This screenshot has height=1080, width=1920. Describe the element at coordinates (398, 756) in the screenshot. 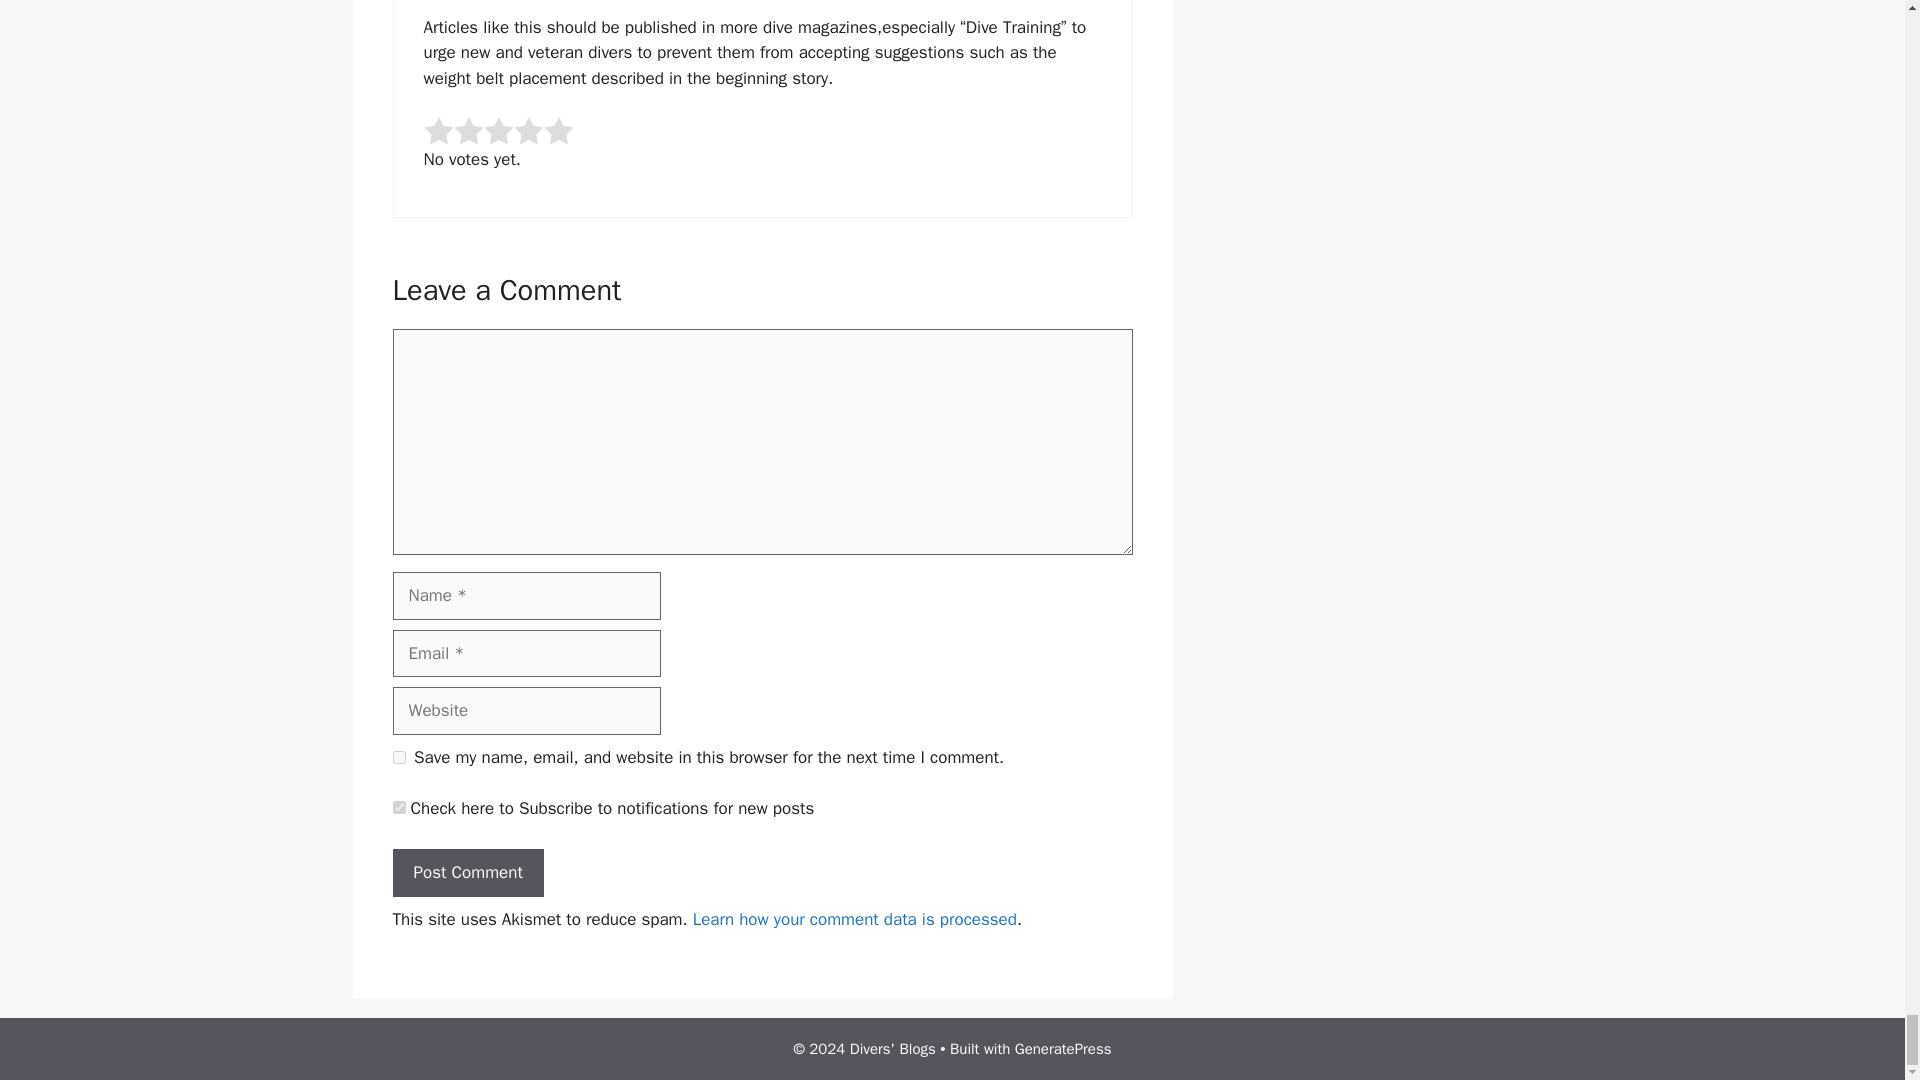

I see `yes` at that location.